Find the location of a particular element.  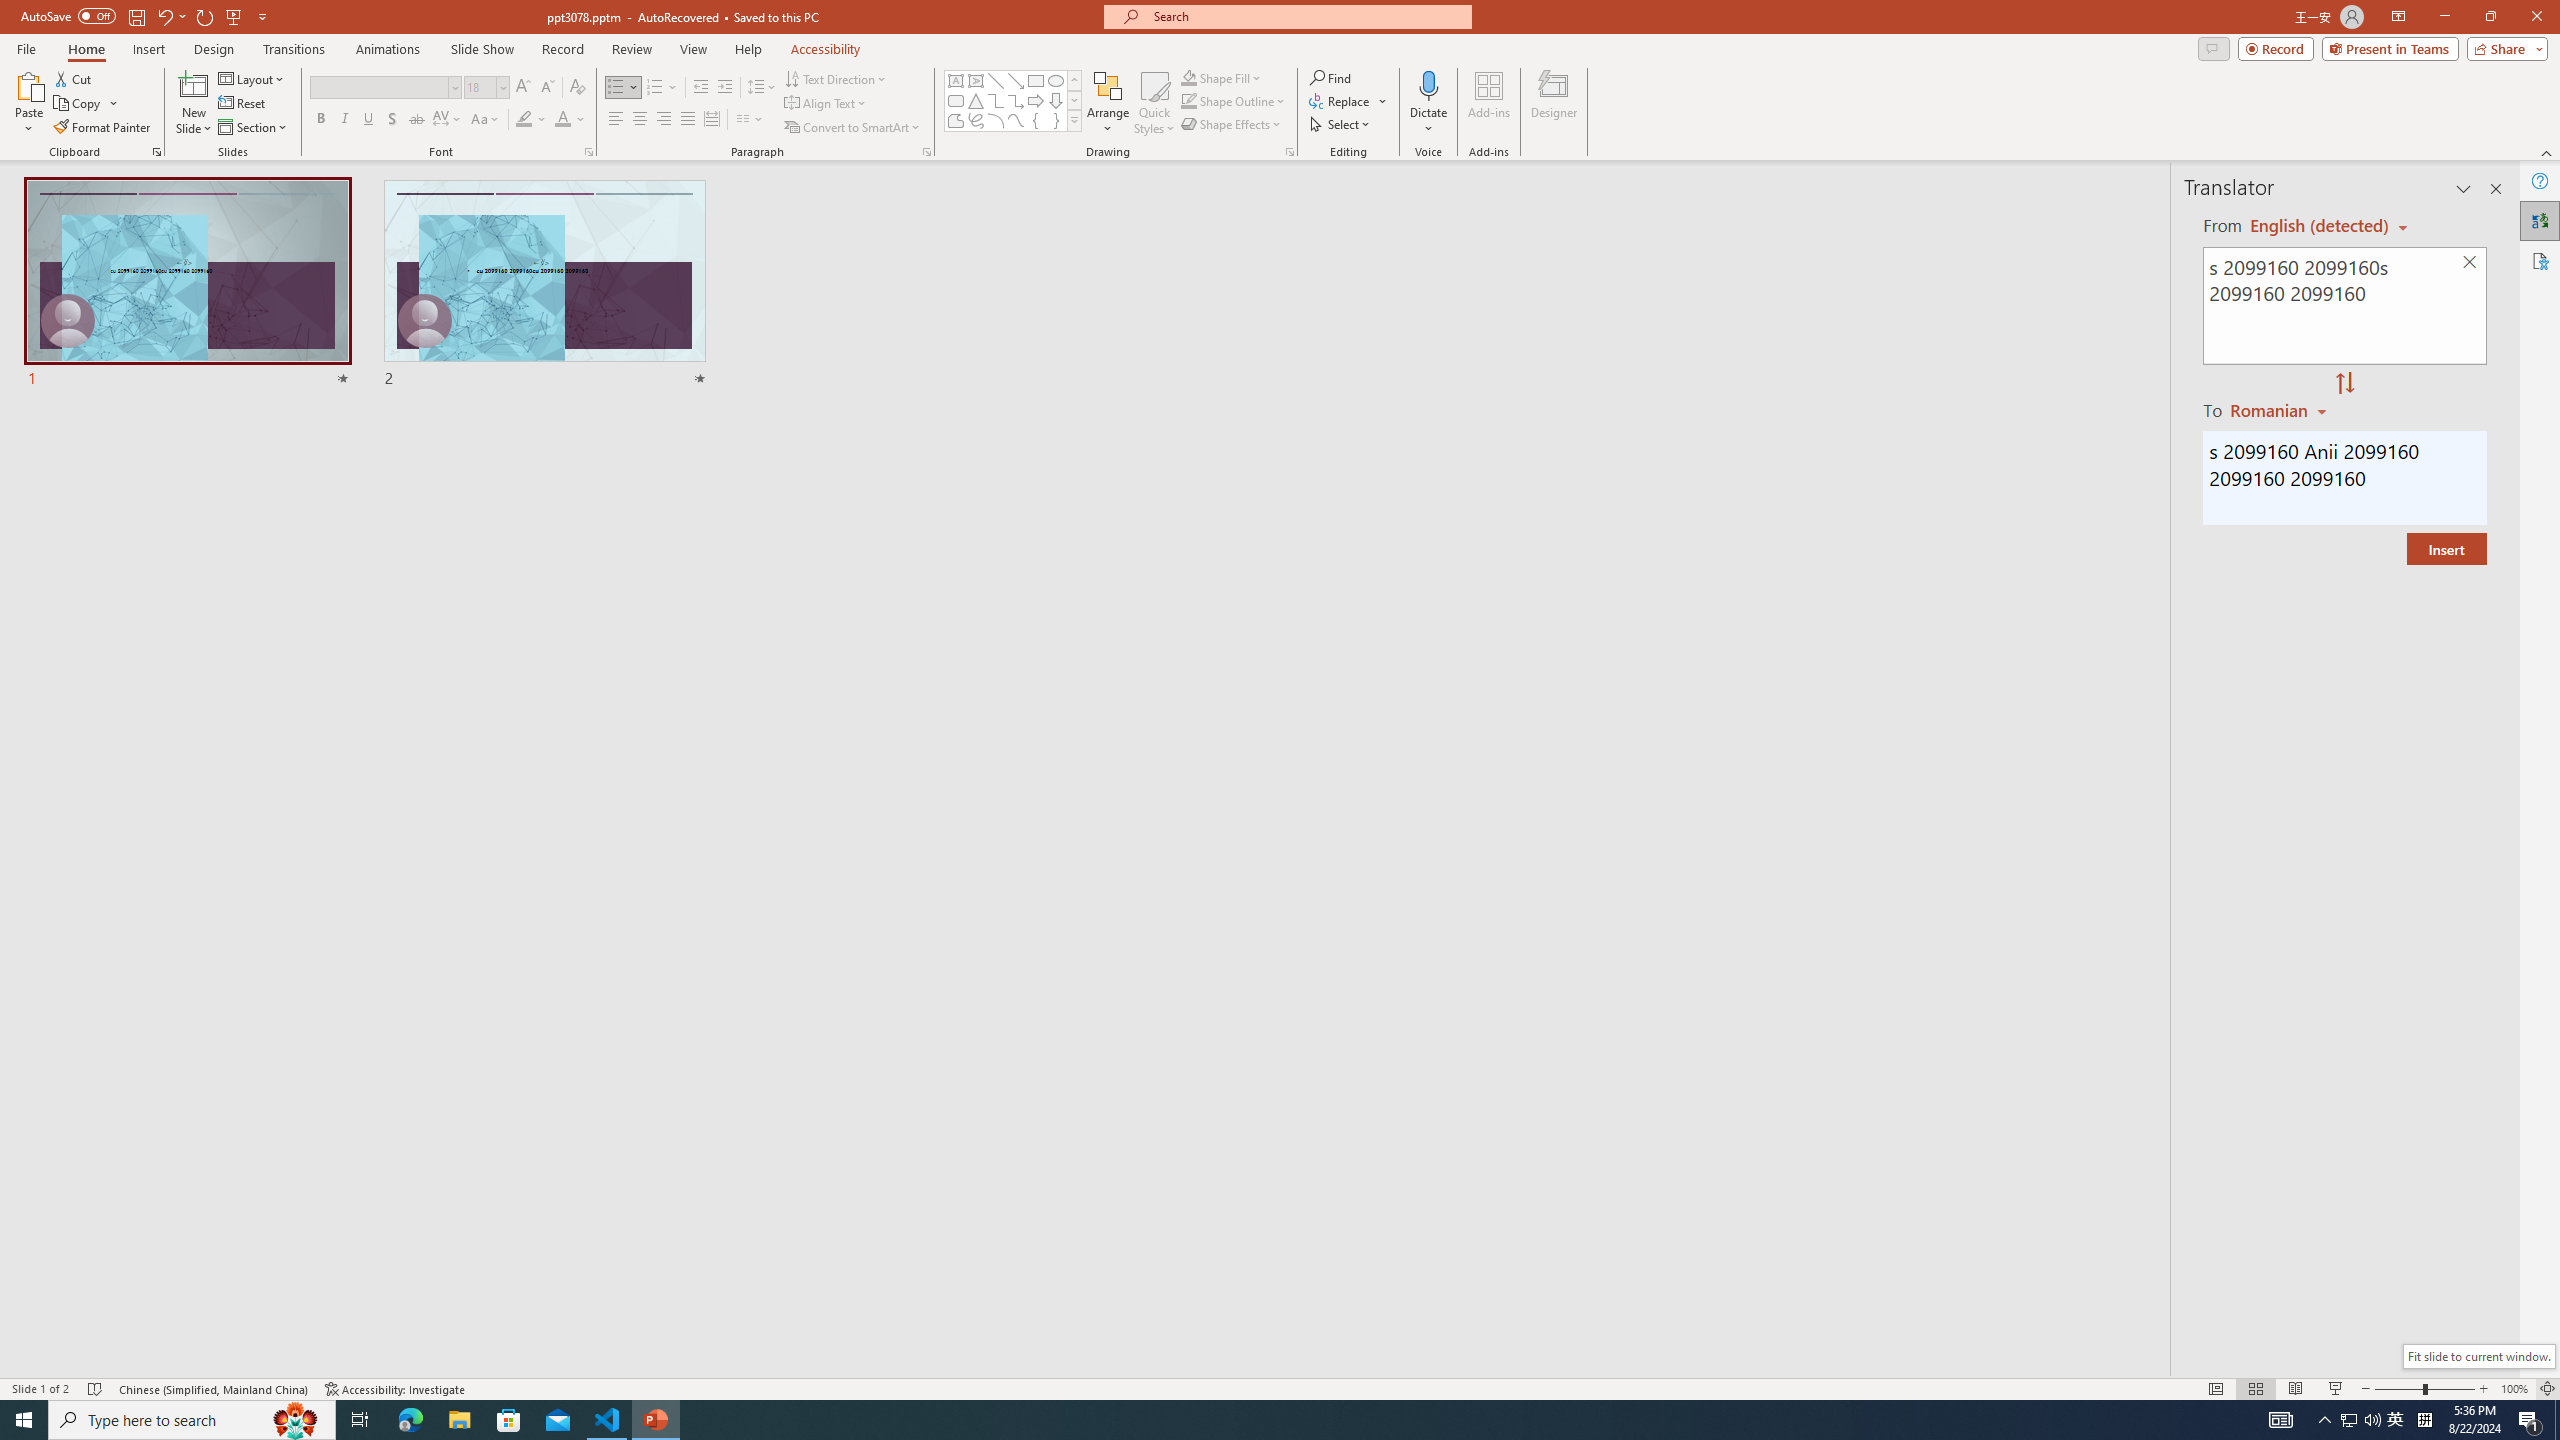

Justify is located at coordinates (686, 120).